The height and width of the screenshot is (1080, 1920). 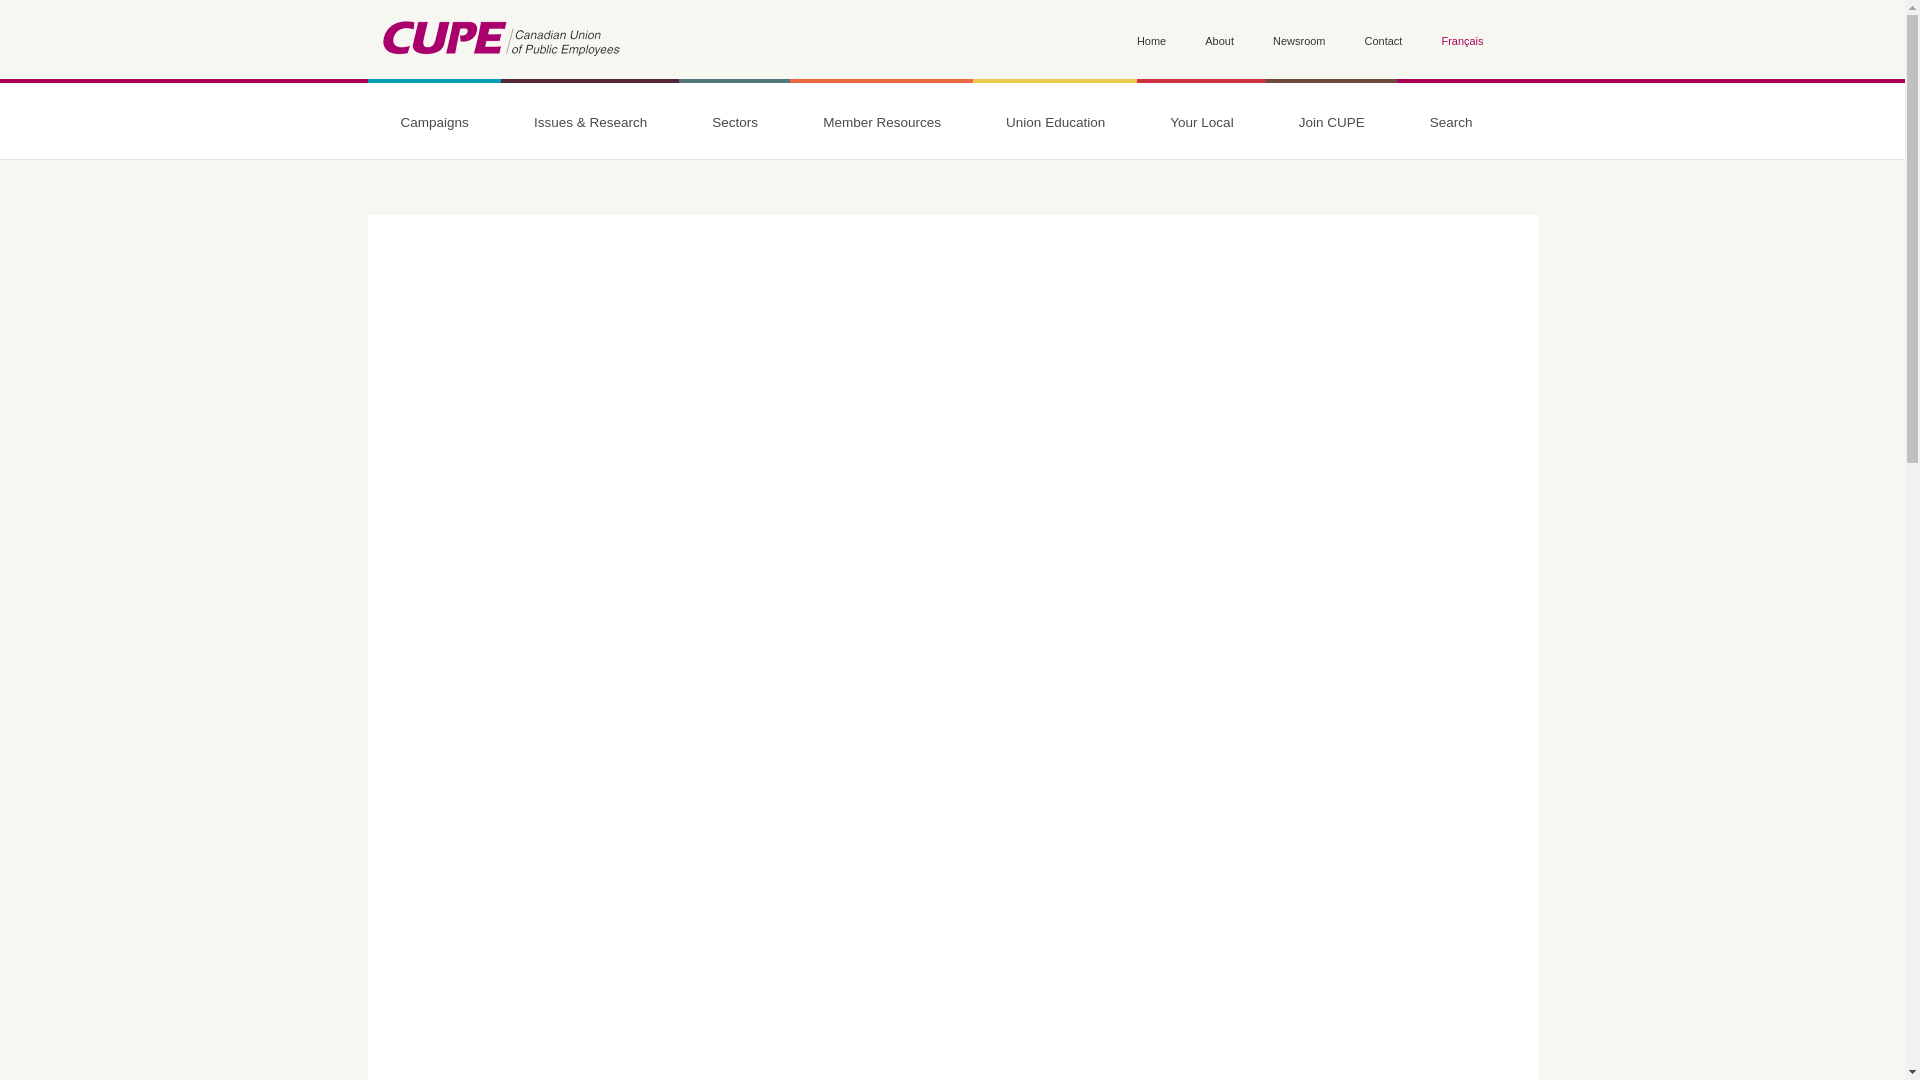 What do you see at coordinates (1298, 42) in the screenshot?
I see `Newsroom` at bounding box center [1298, 42].